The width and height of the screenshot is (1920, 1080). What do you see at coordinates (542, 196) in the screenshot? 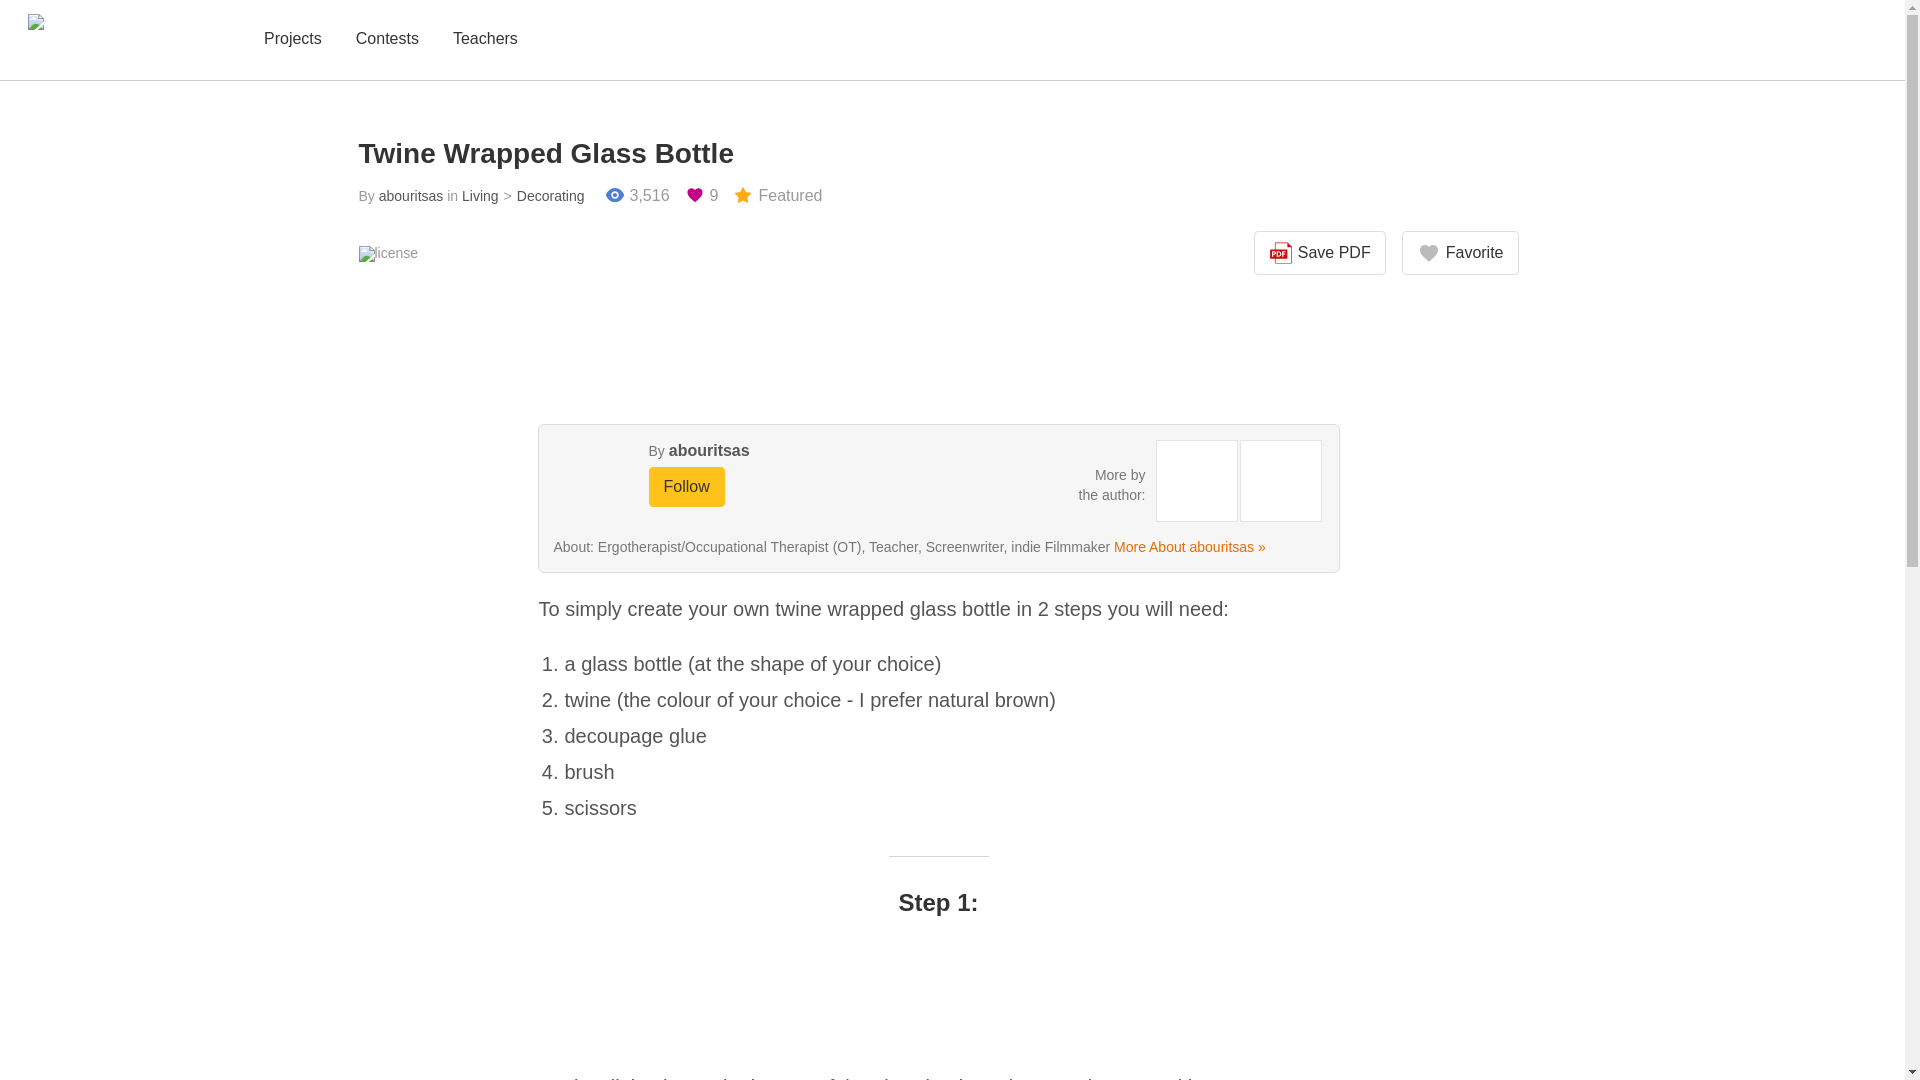
I see `Decorating` at bounding box center [542, 196].